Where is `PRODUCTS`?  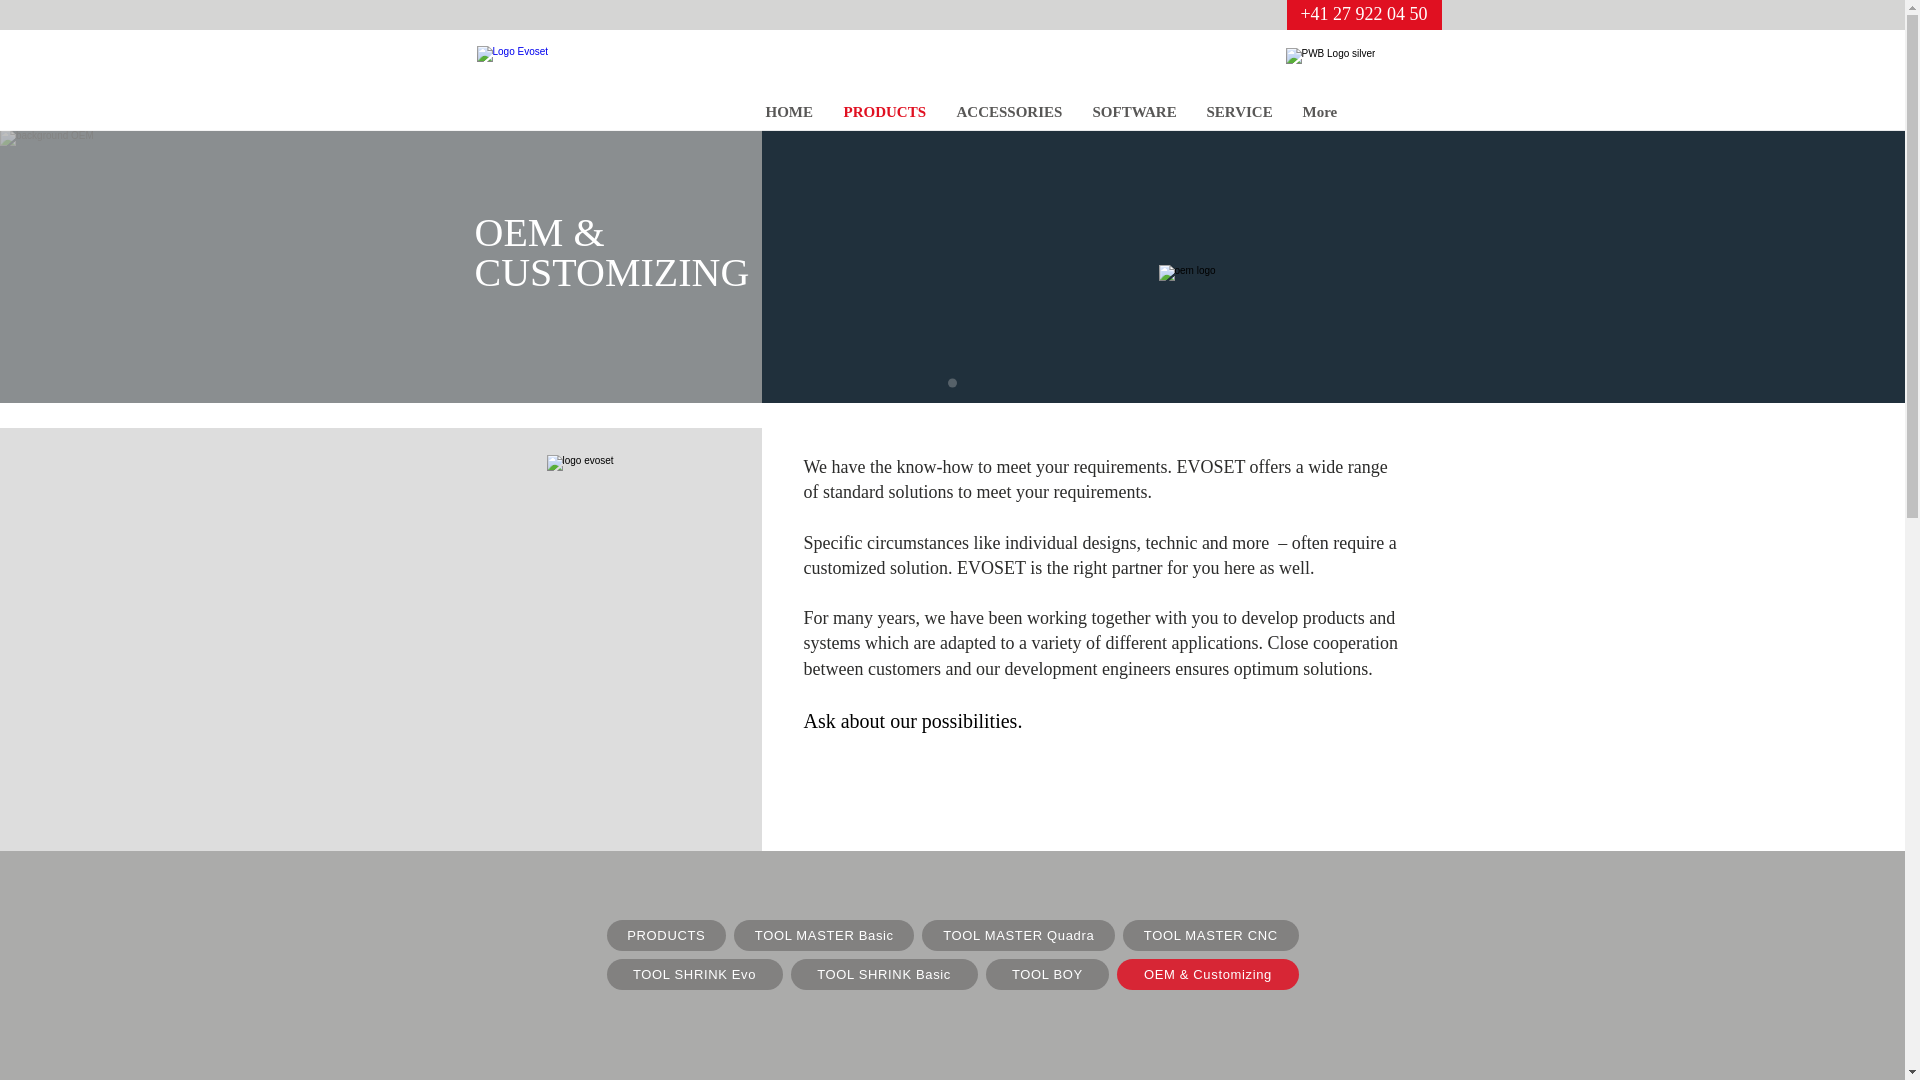
PRODUCTS is located at coordinates (884, 111).